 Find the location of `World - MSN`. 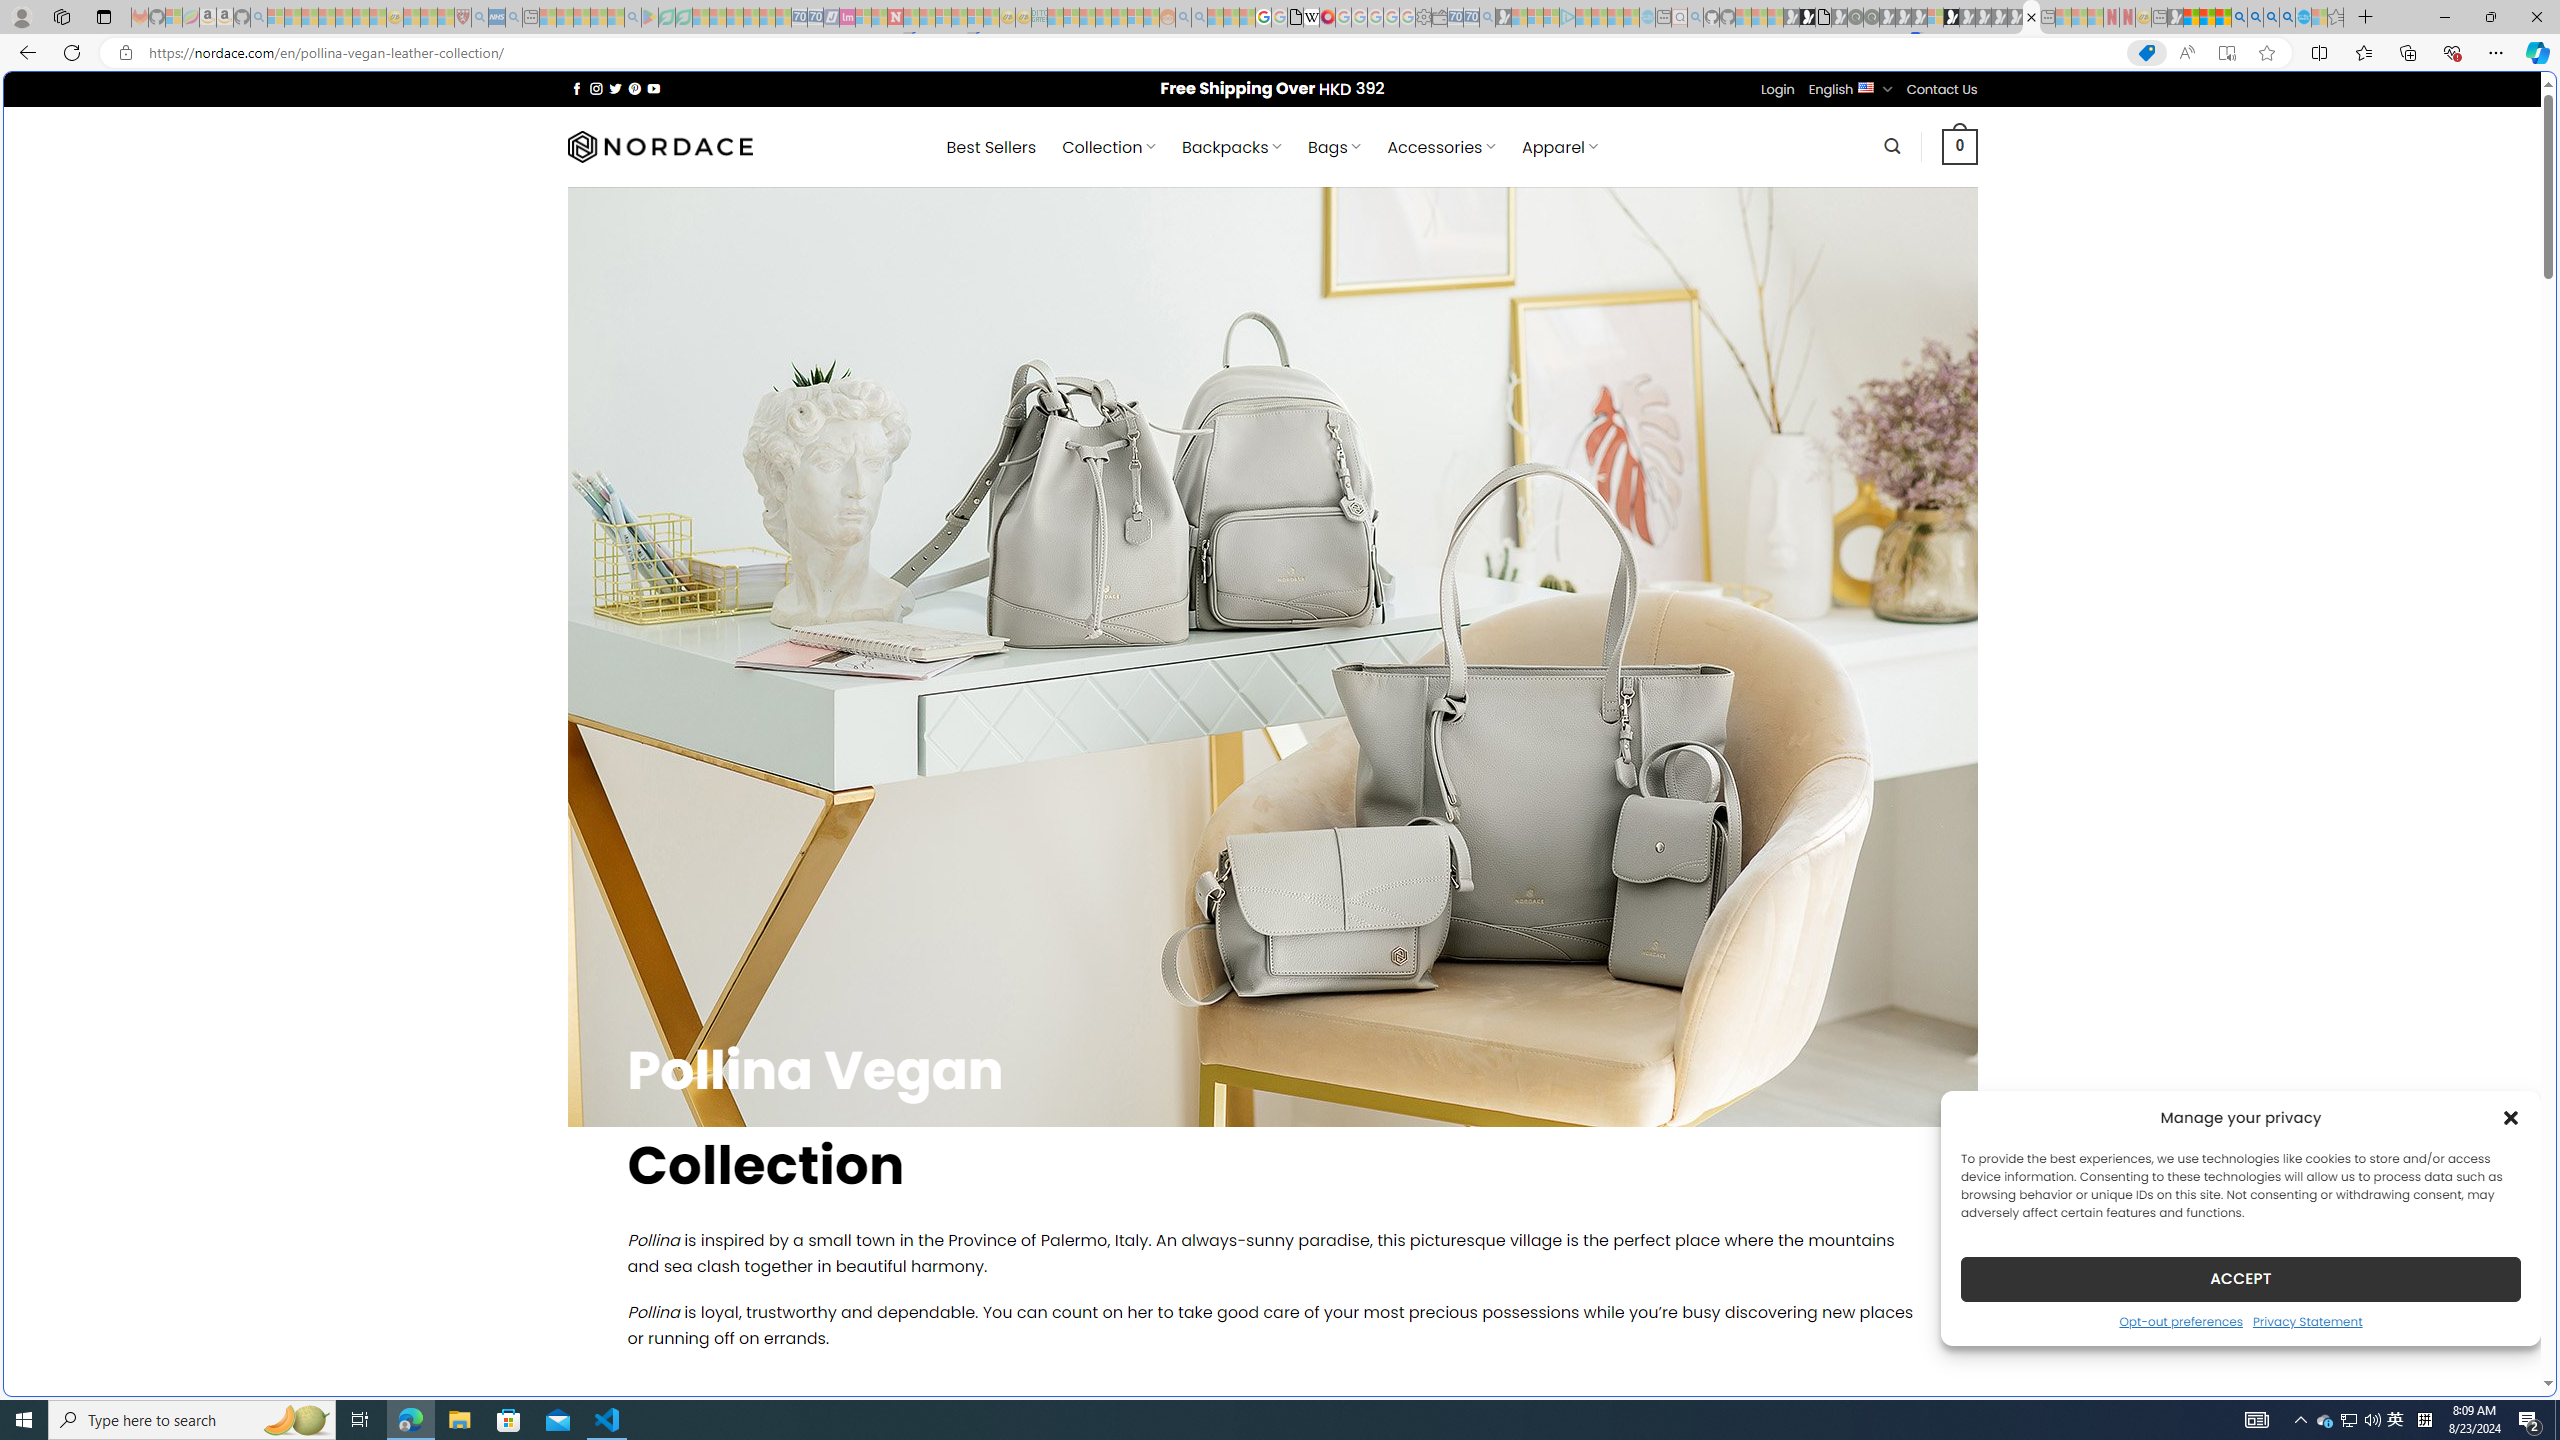

World - MSN is located at coordinates (1280, 684).